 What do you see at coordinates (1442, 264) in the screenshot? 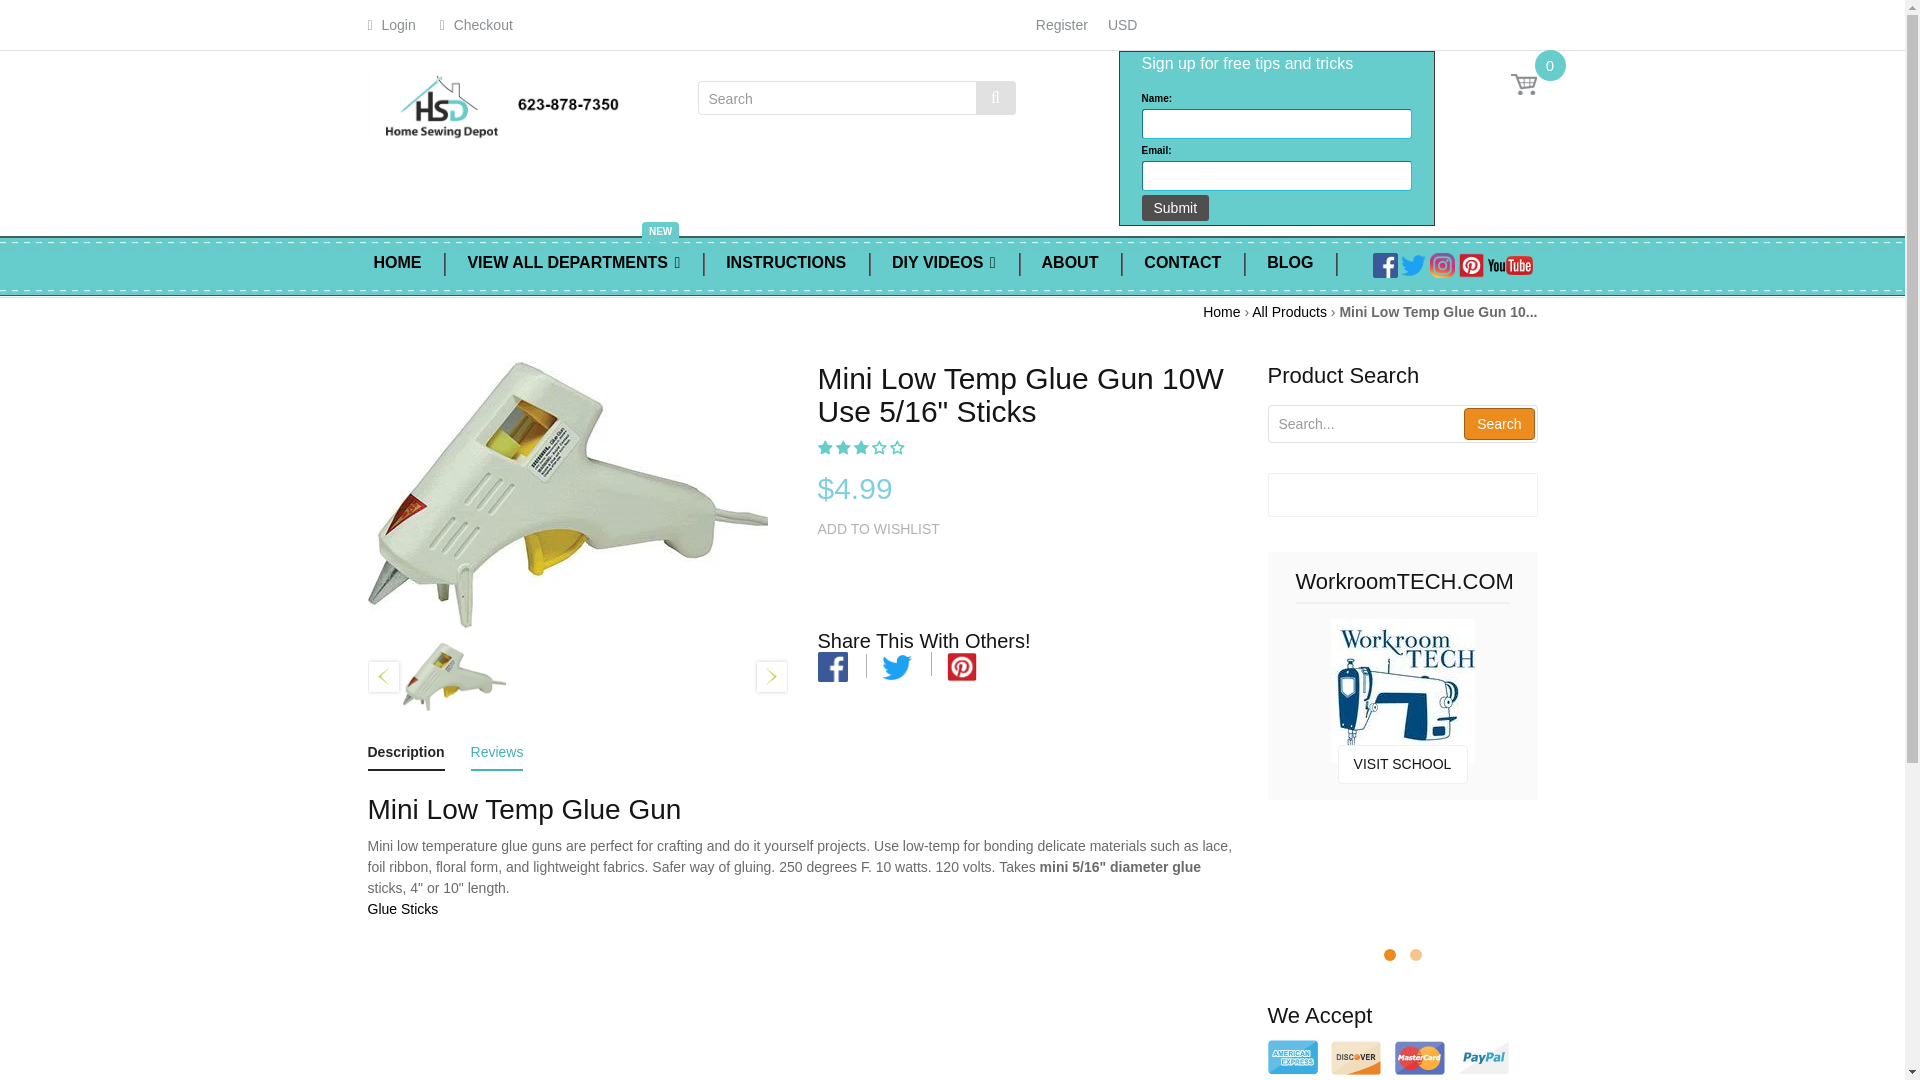
I see `Instagram` at bounding box center [1442, 264].